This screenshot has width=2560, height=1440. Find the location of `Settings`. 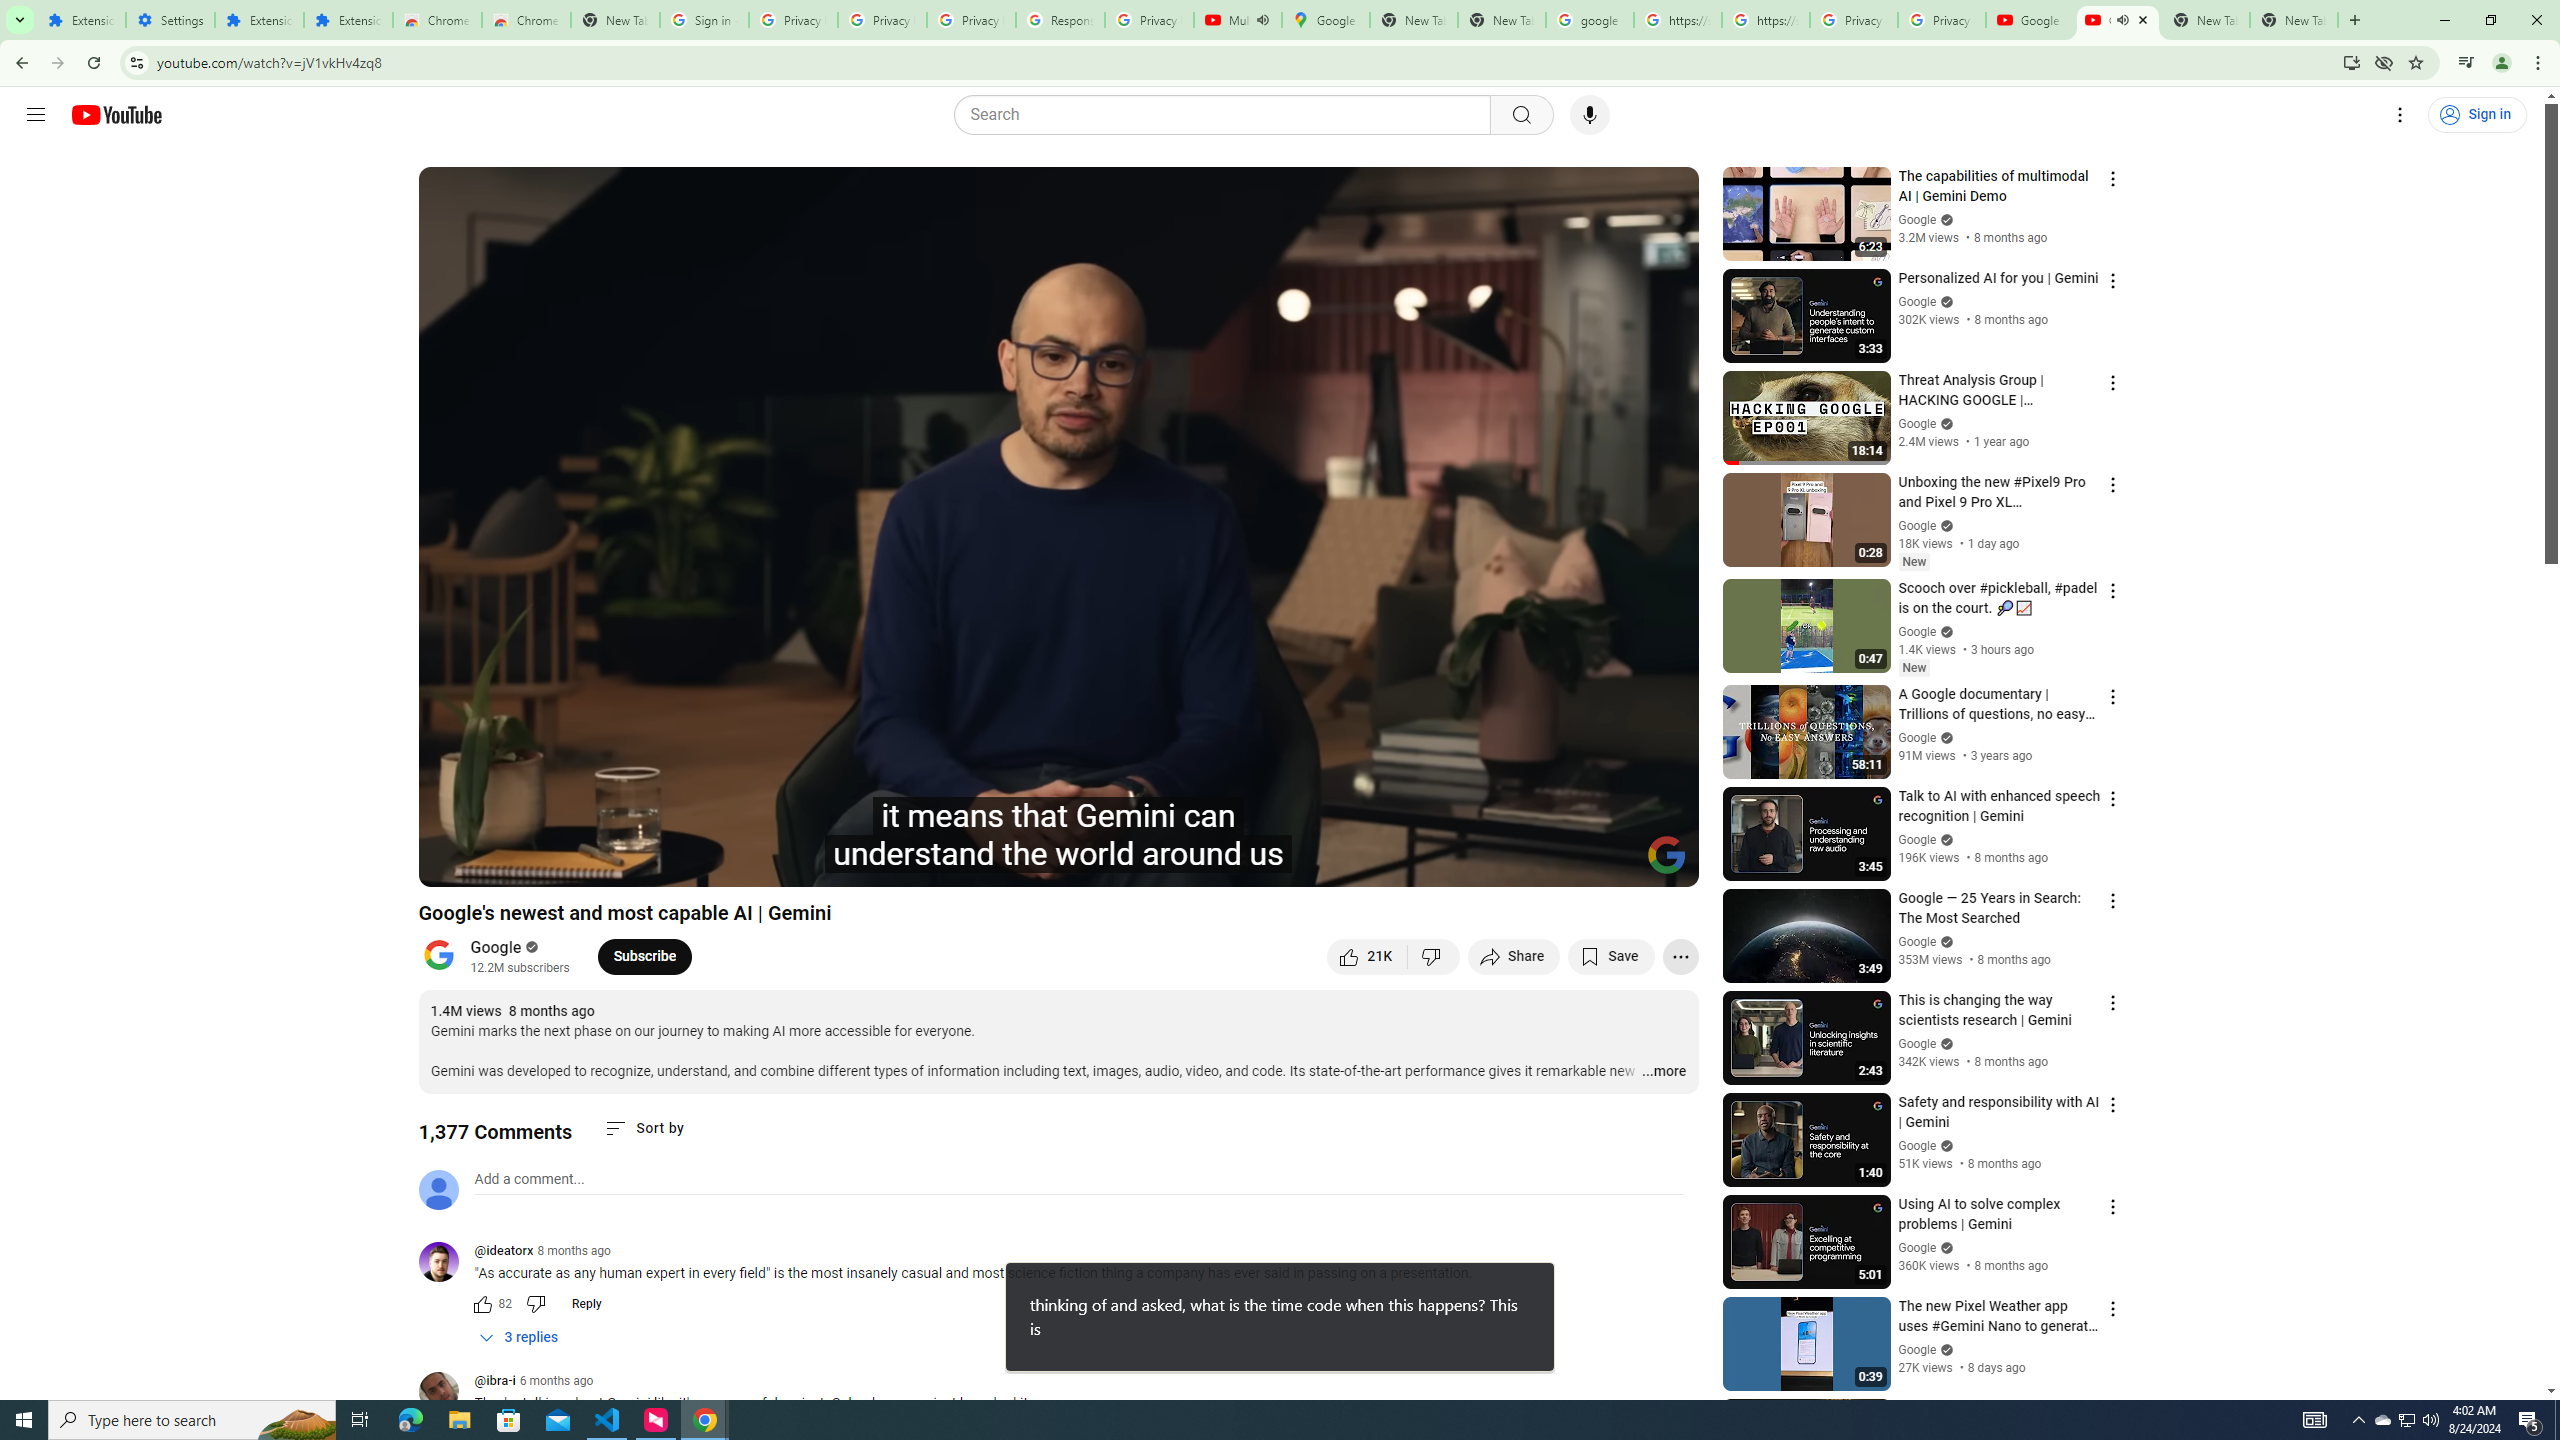

Settings is located at coordinates (171, 20).